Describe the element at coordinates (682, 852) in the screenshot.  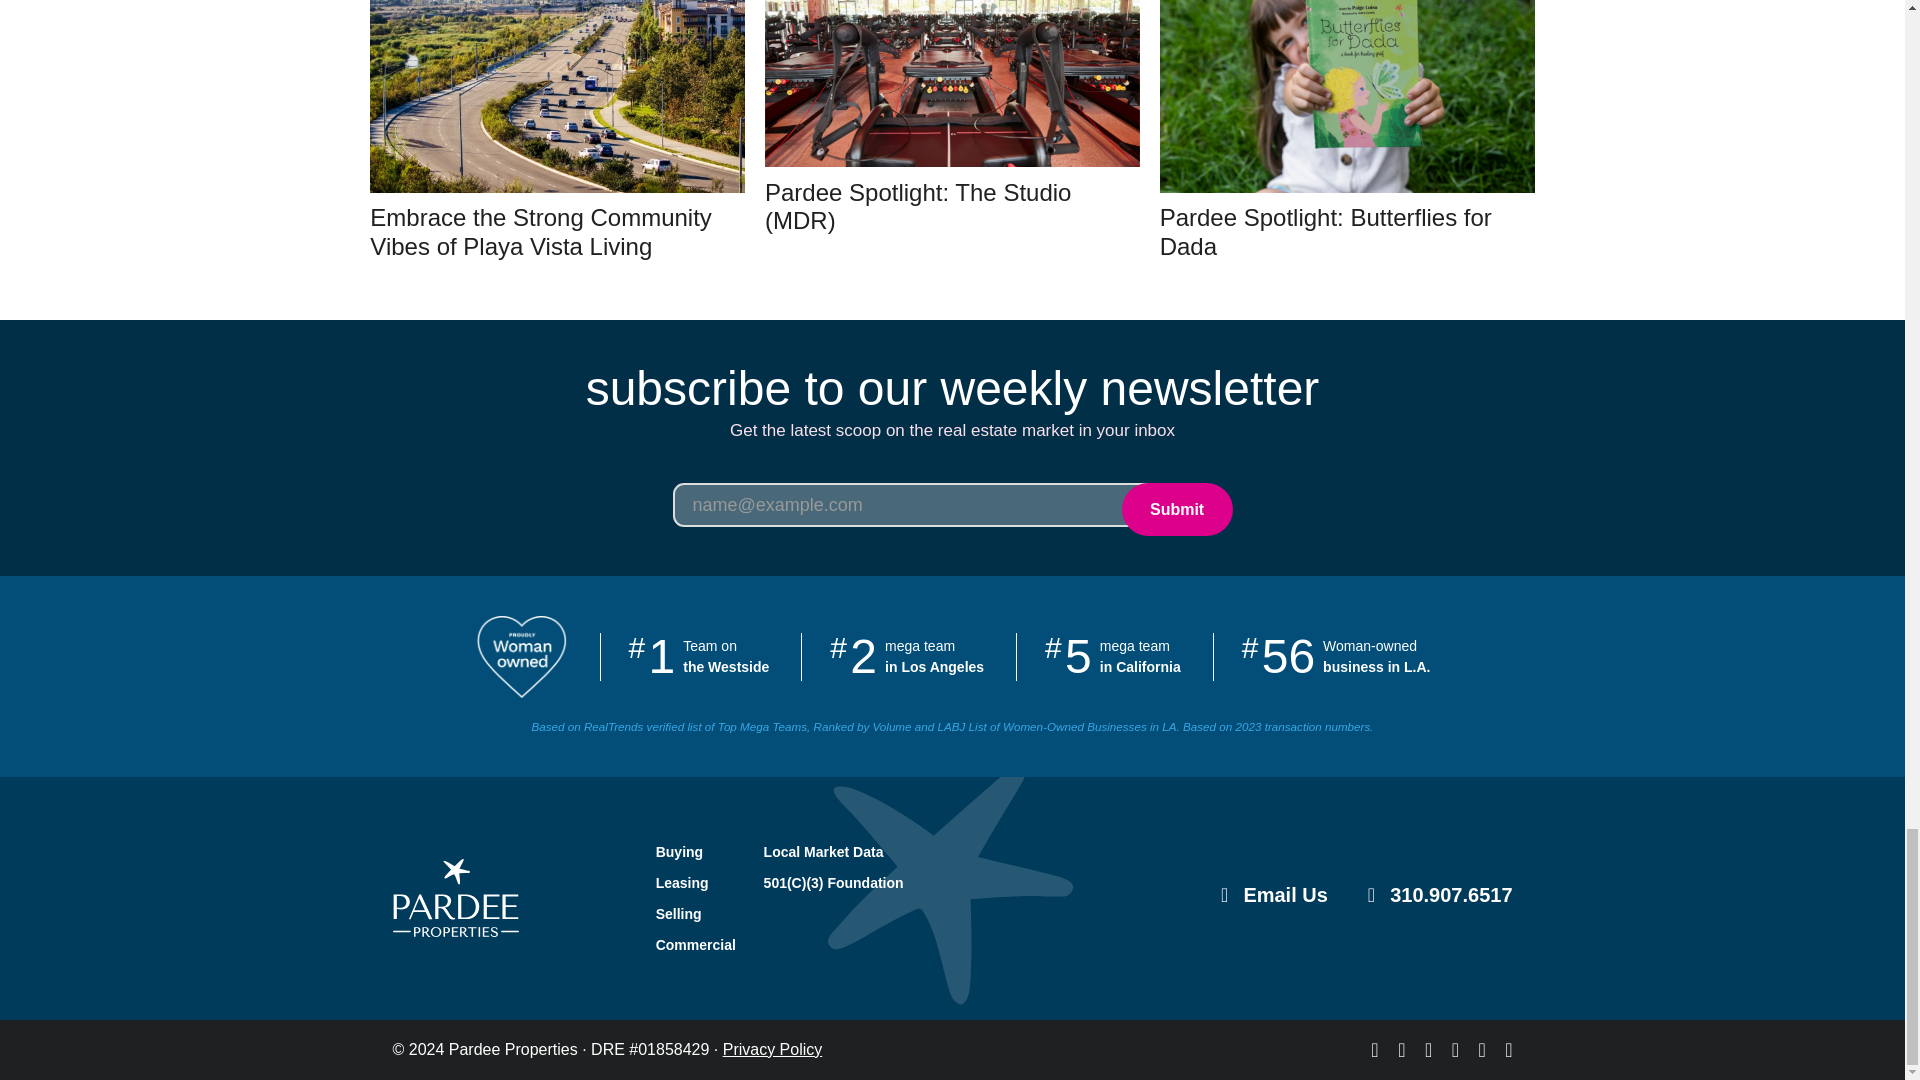
I see `Buying` at that location.